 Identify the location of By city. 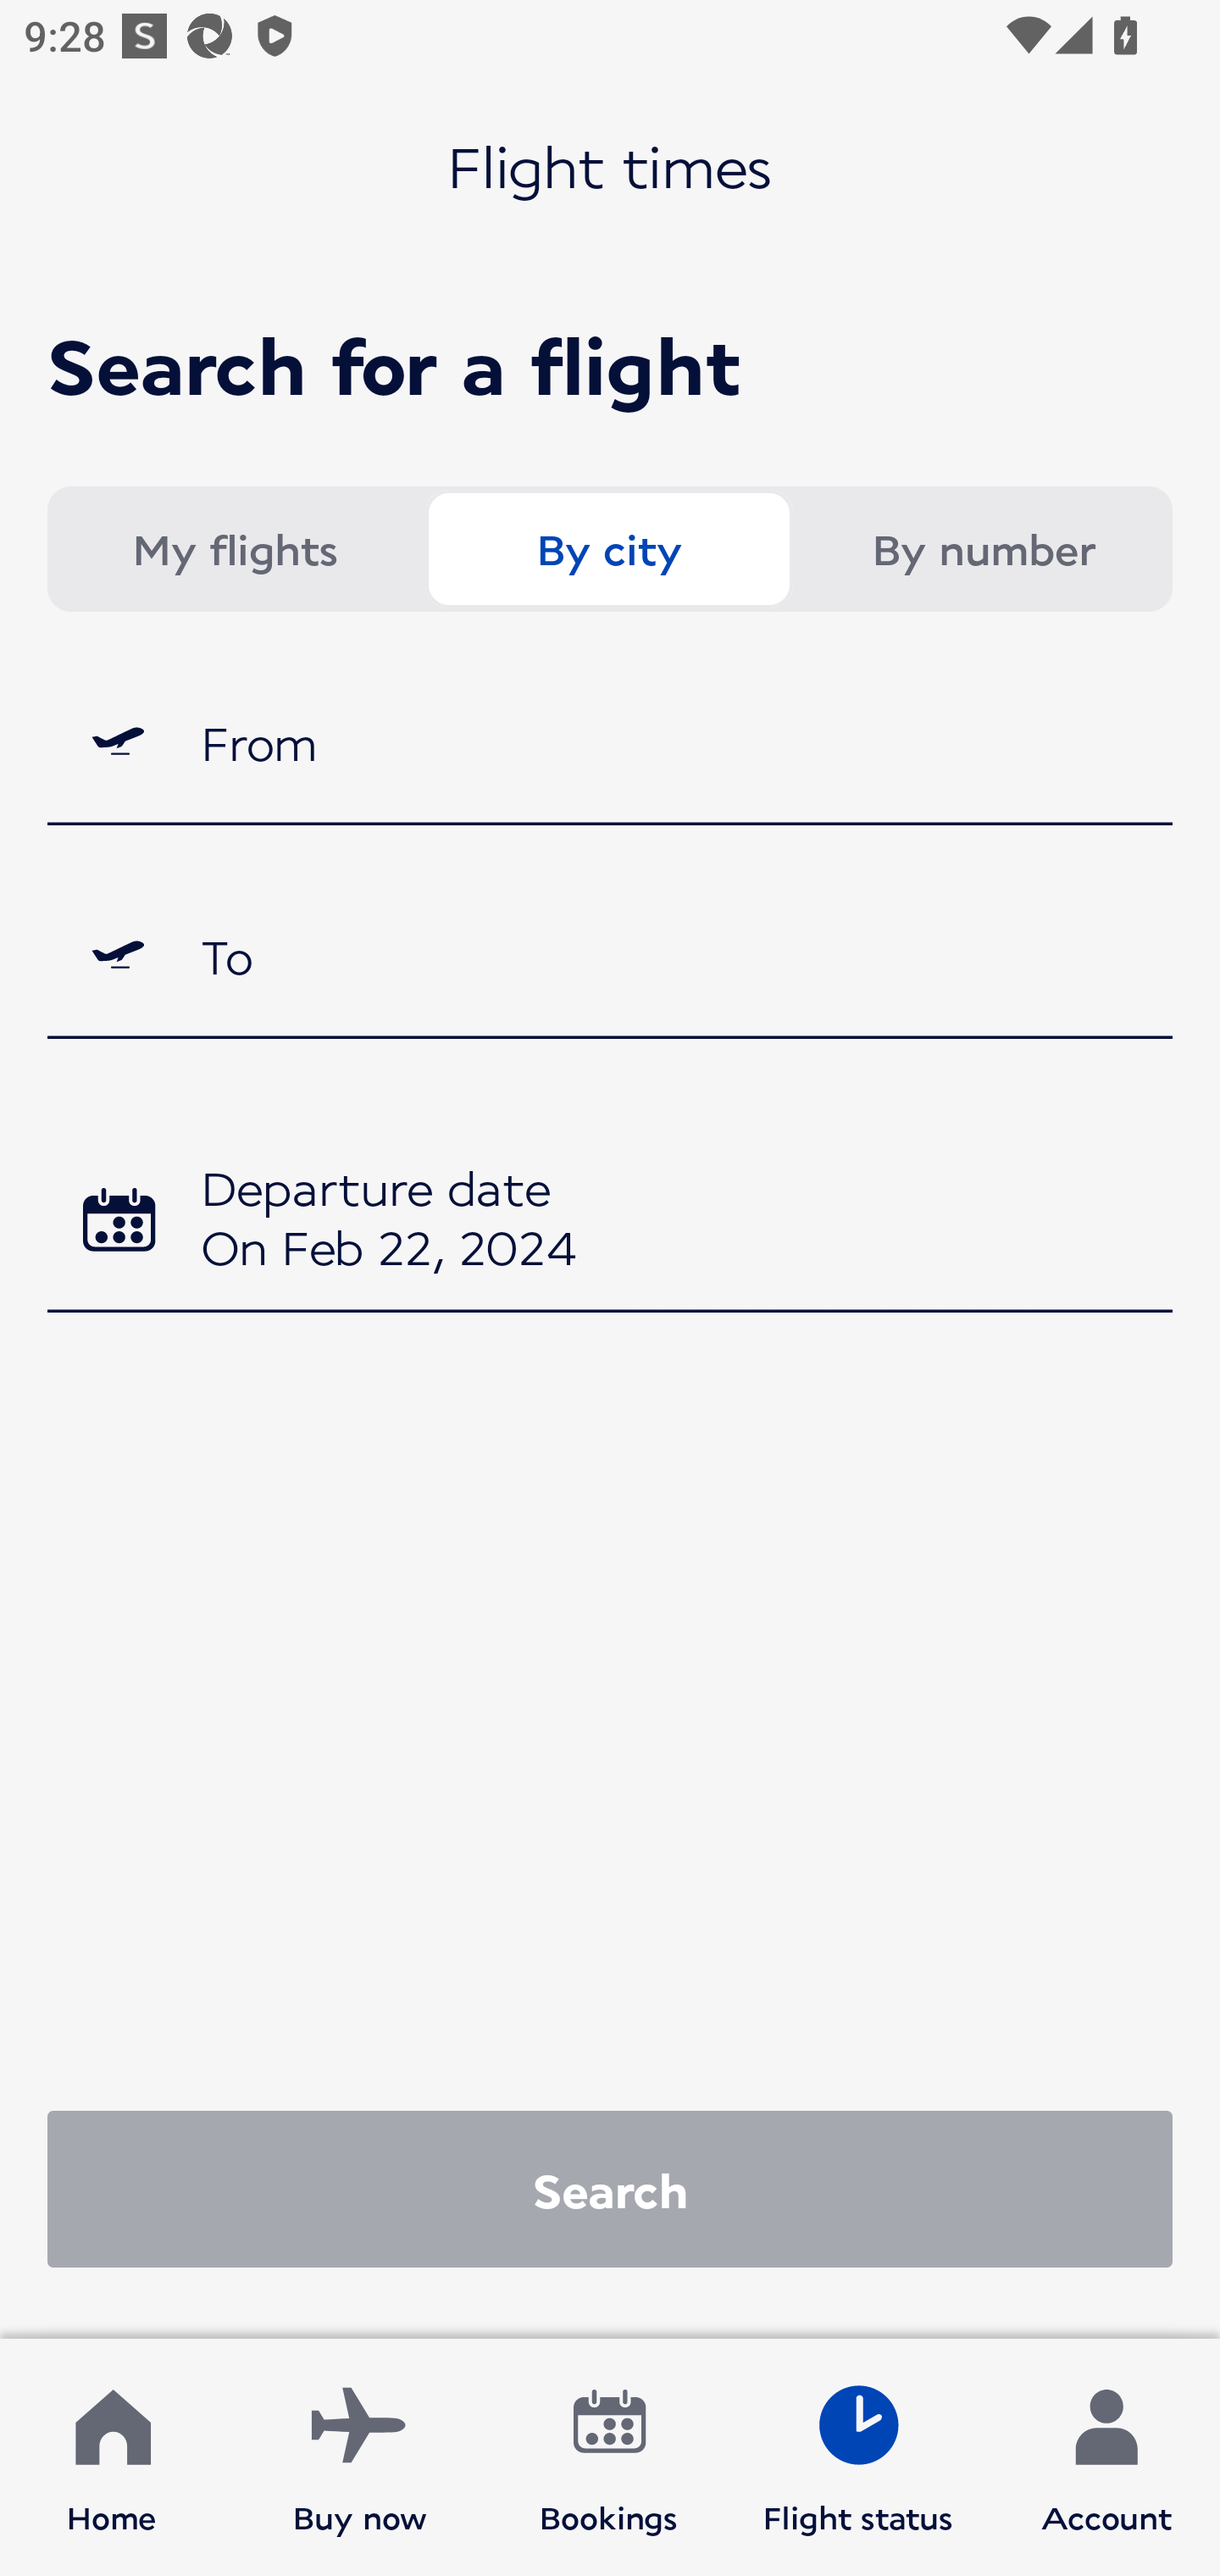
(608, 549).